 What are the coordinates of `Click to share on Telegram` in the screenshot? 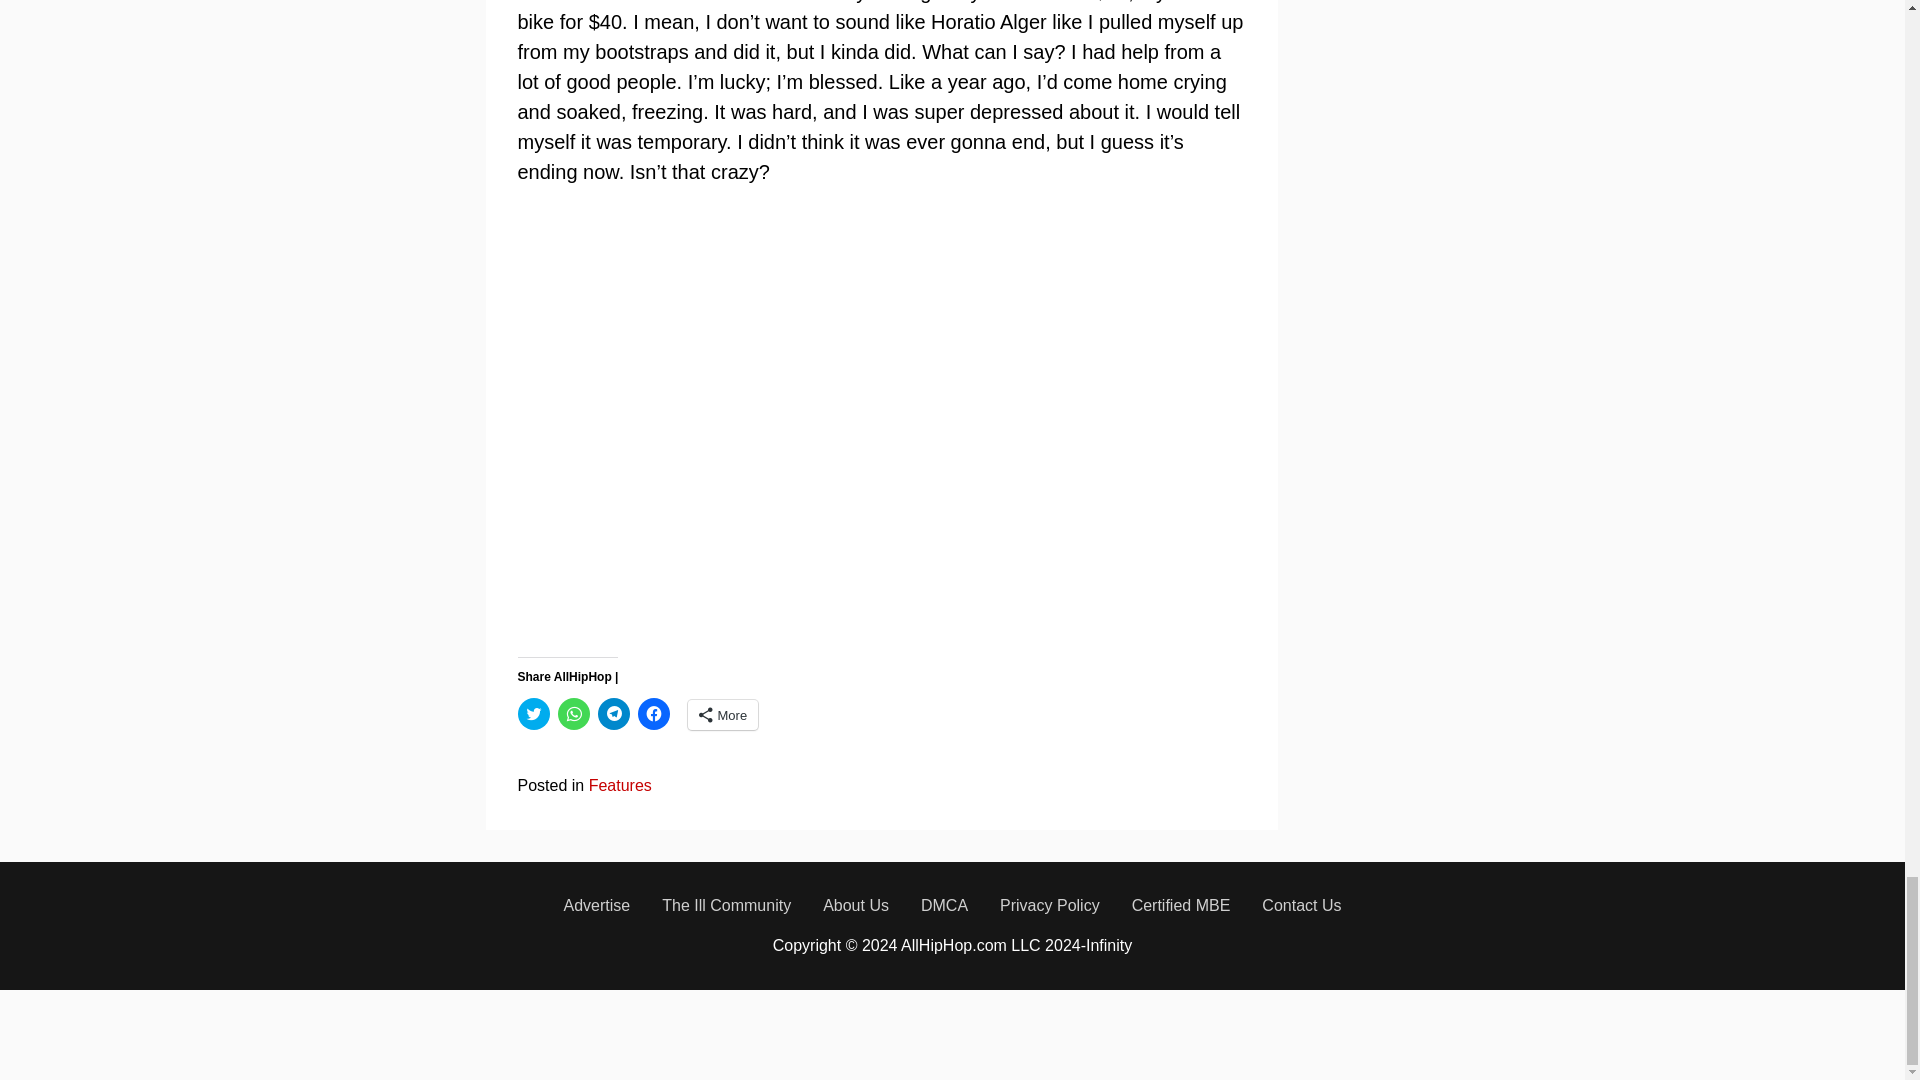 It's located at (613, 714).